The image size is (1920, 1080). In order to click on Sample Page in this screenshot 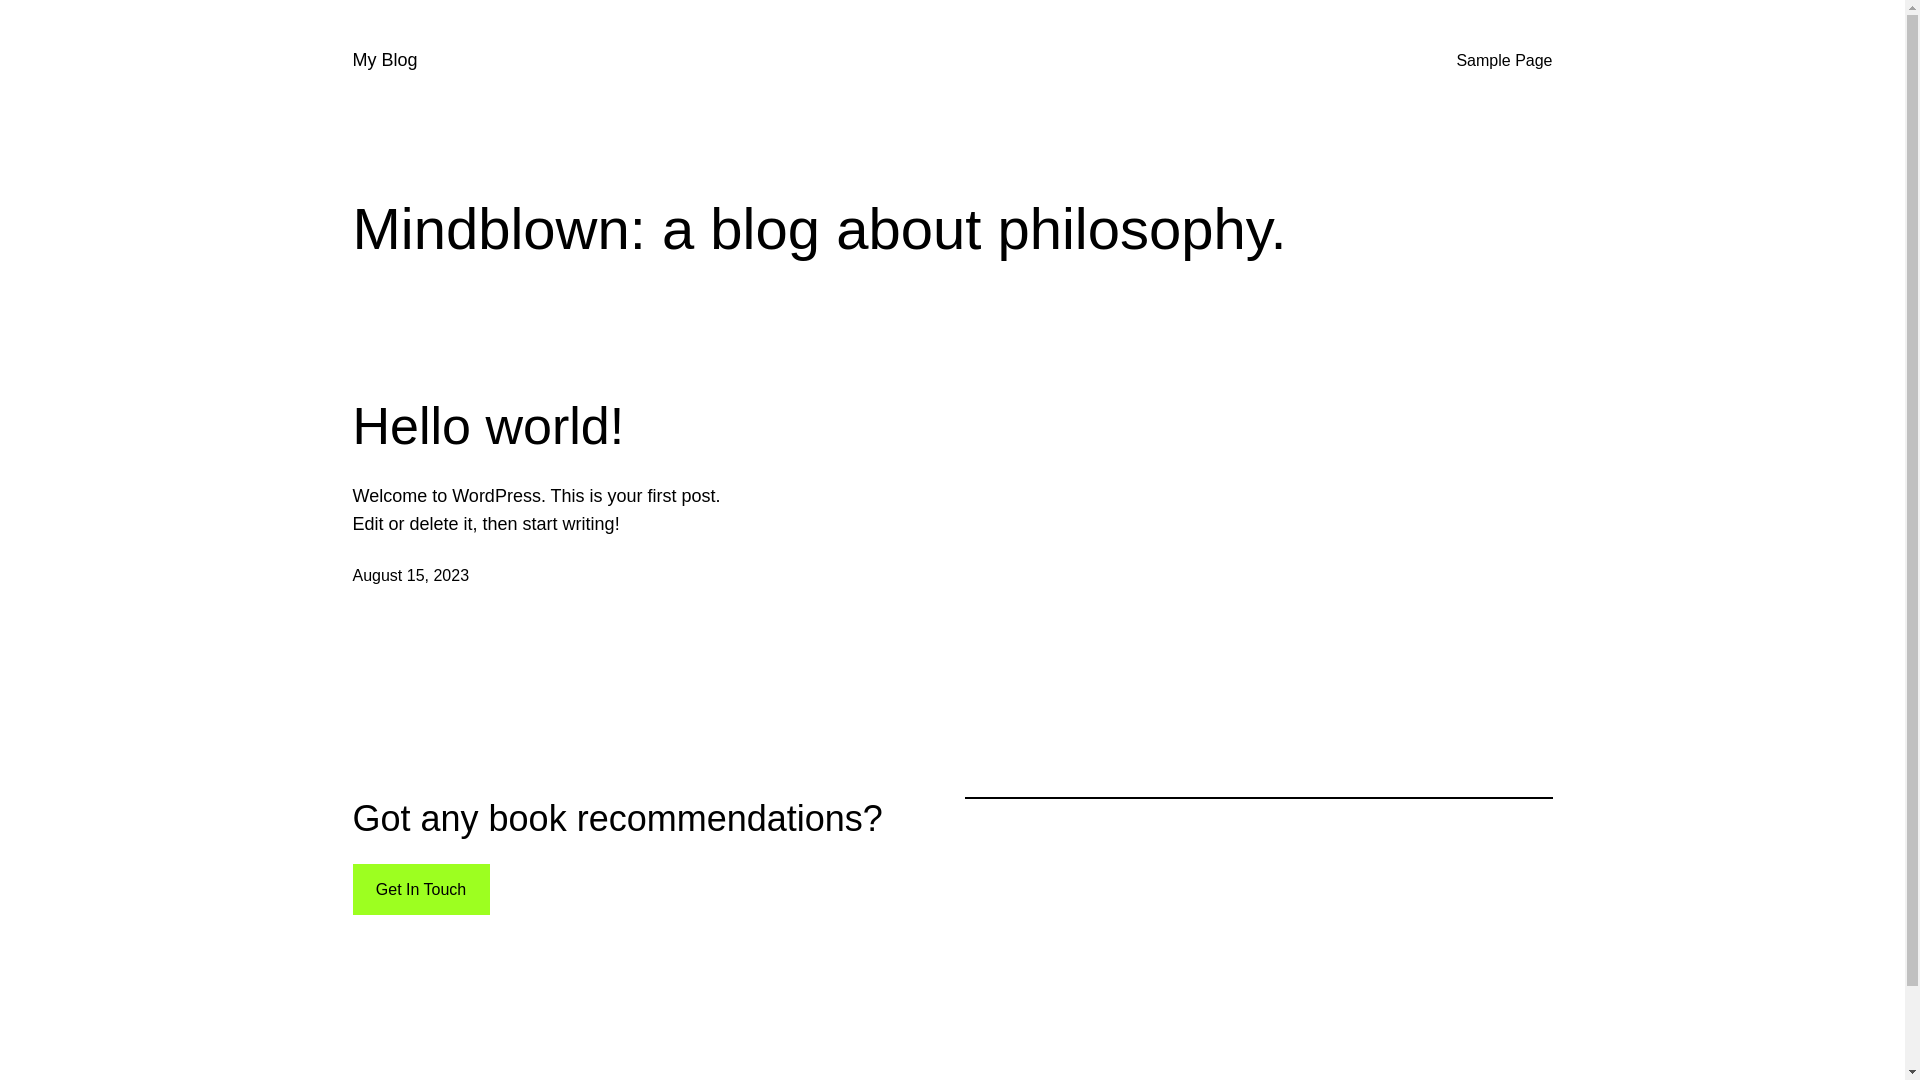, I will do `click(1504, 61)`.